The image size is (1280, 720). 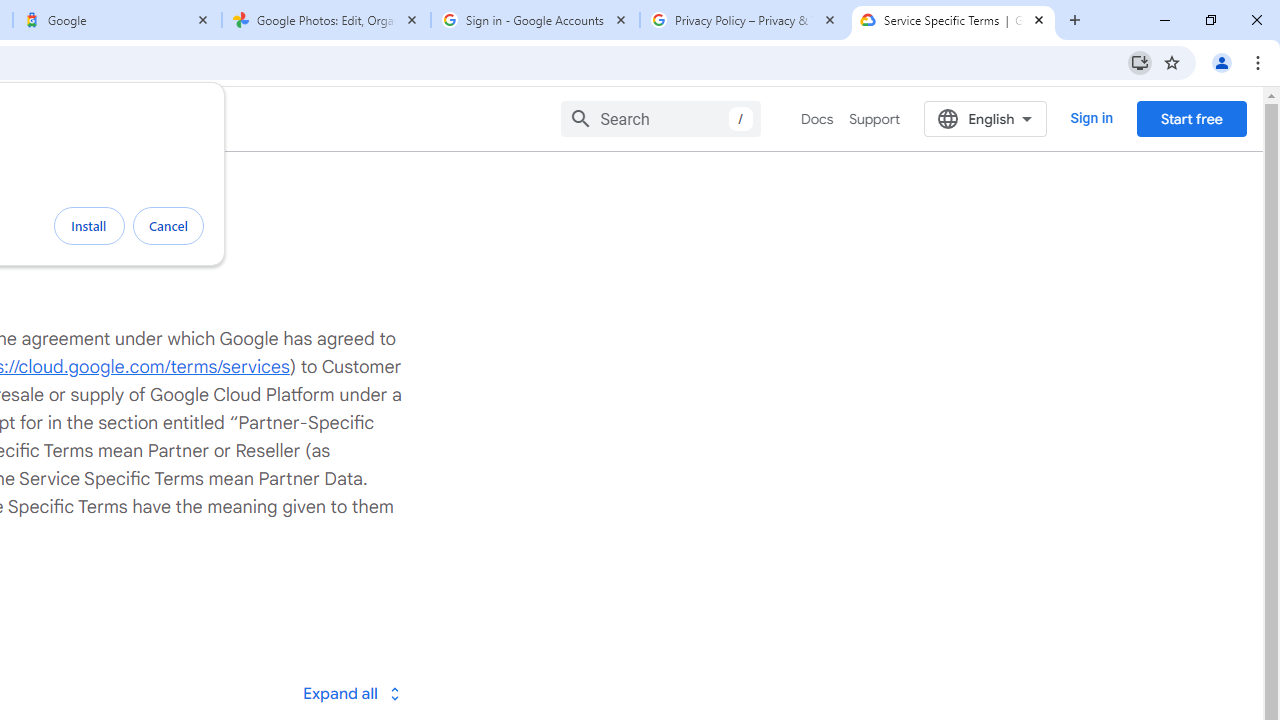 What do you see at coordinates (818, 119) in the screenshot?
I see `Docs` at bounding box center [818, 119].